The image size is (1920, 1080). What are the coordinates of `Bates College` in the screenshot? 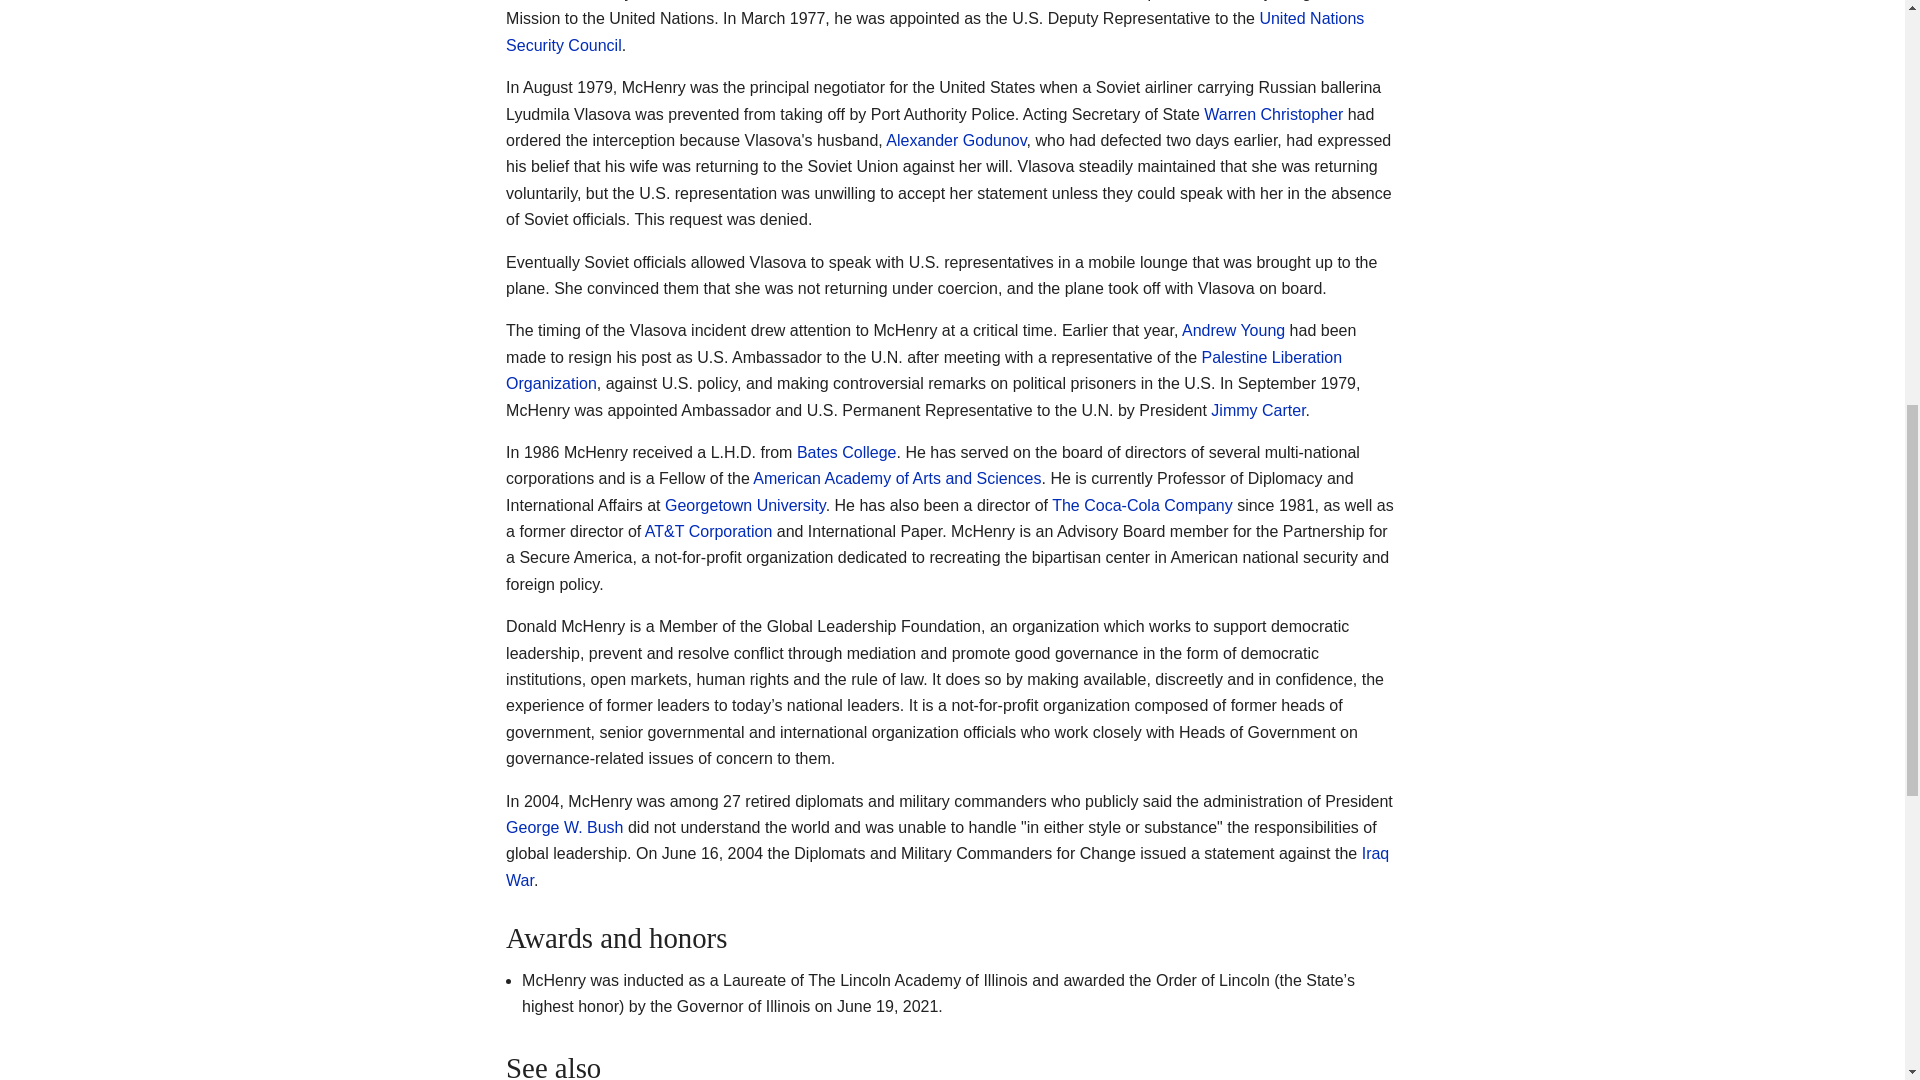 It's located at (846, 452).